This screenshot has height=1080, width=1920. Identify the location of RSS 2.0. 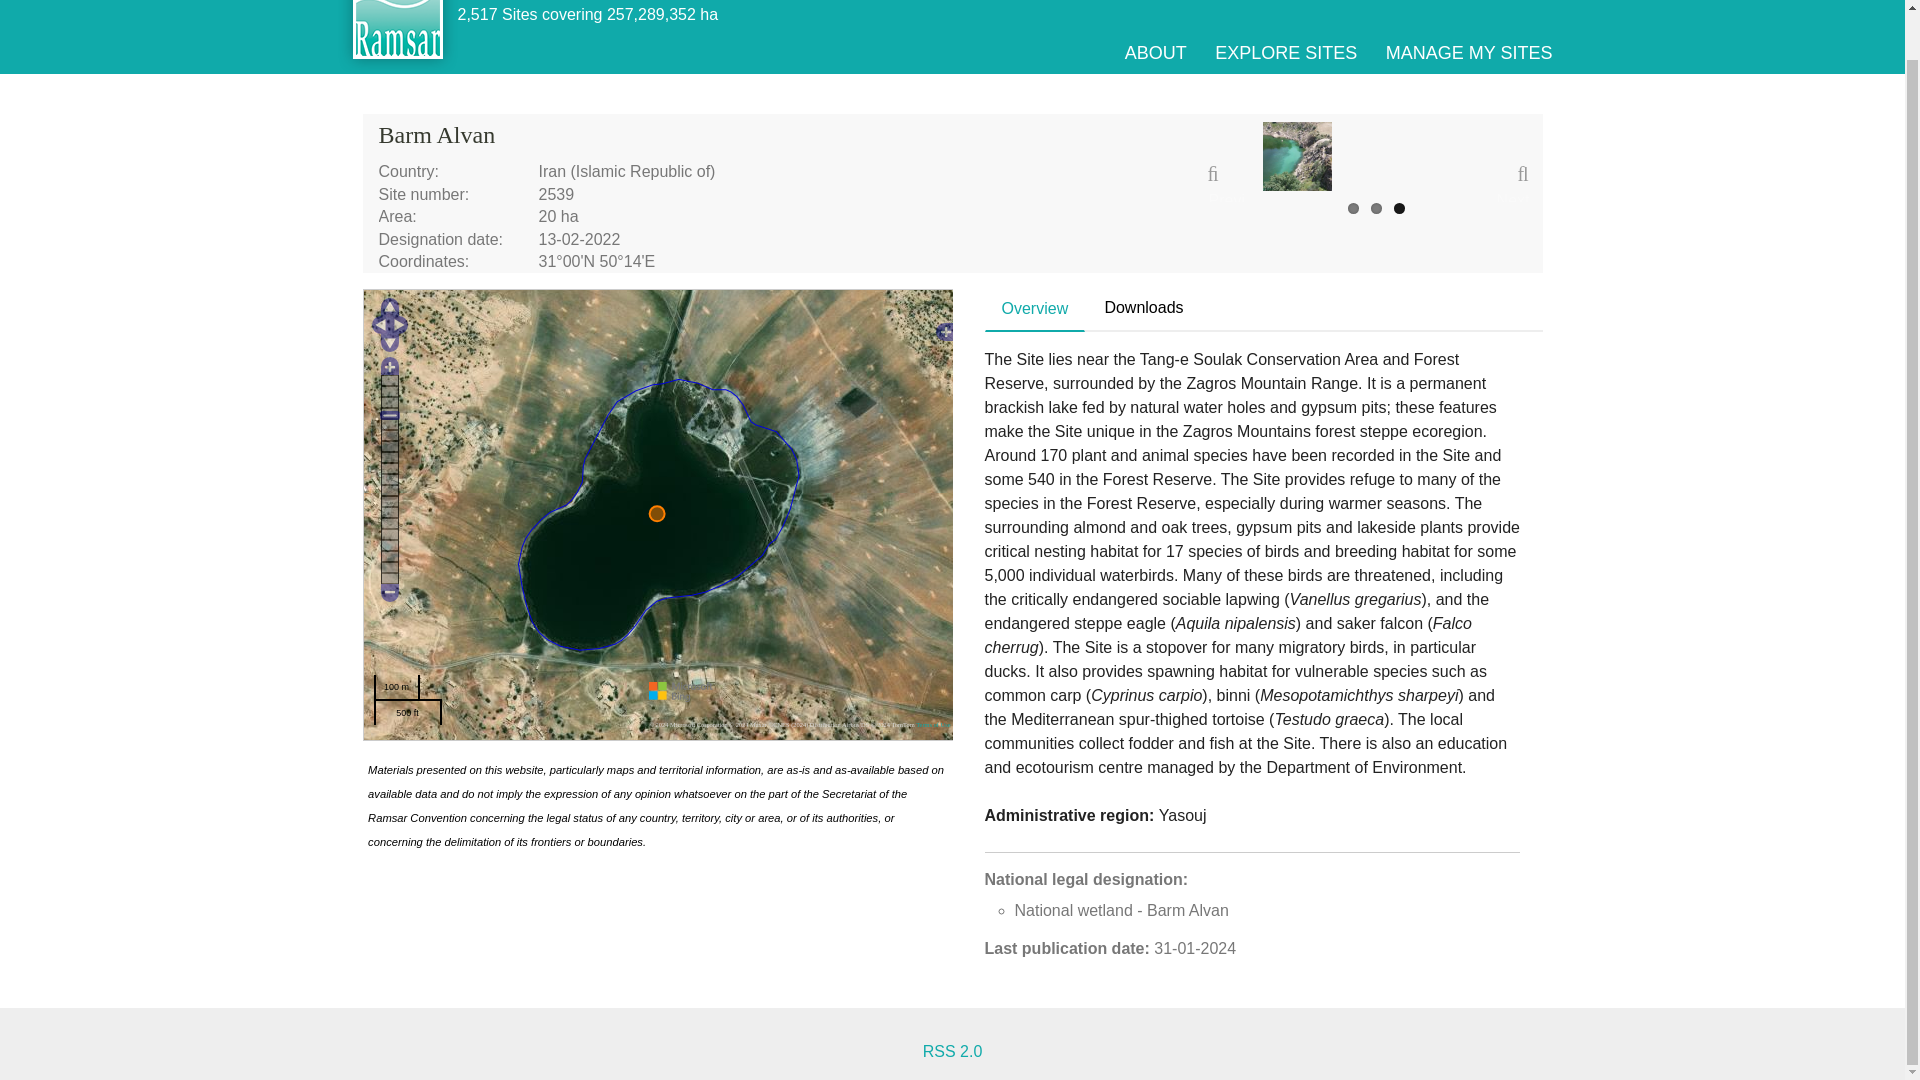
(953, 1051).